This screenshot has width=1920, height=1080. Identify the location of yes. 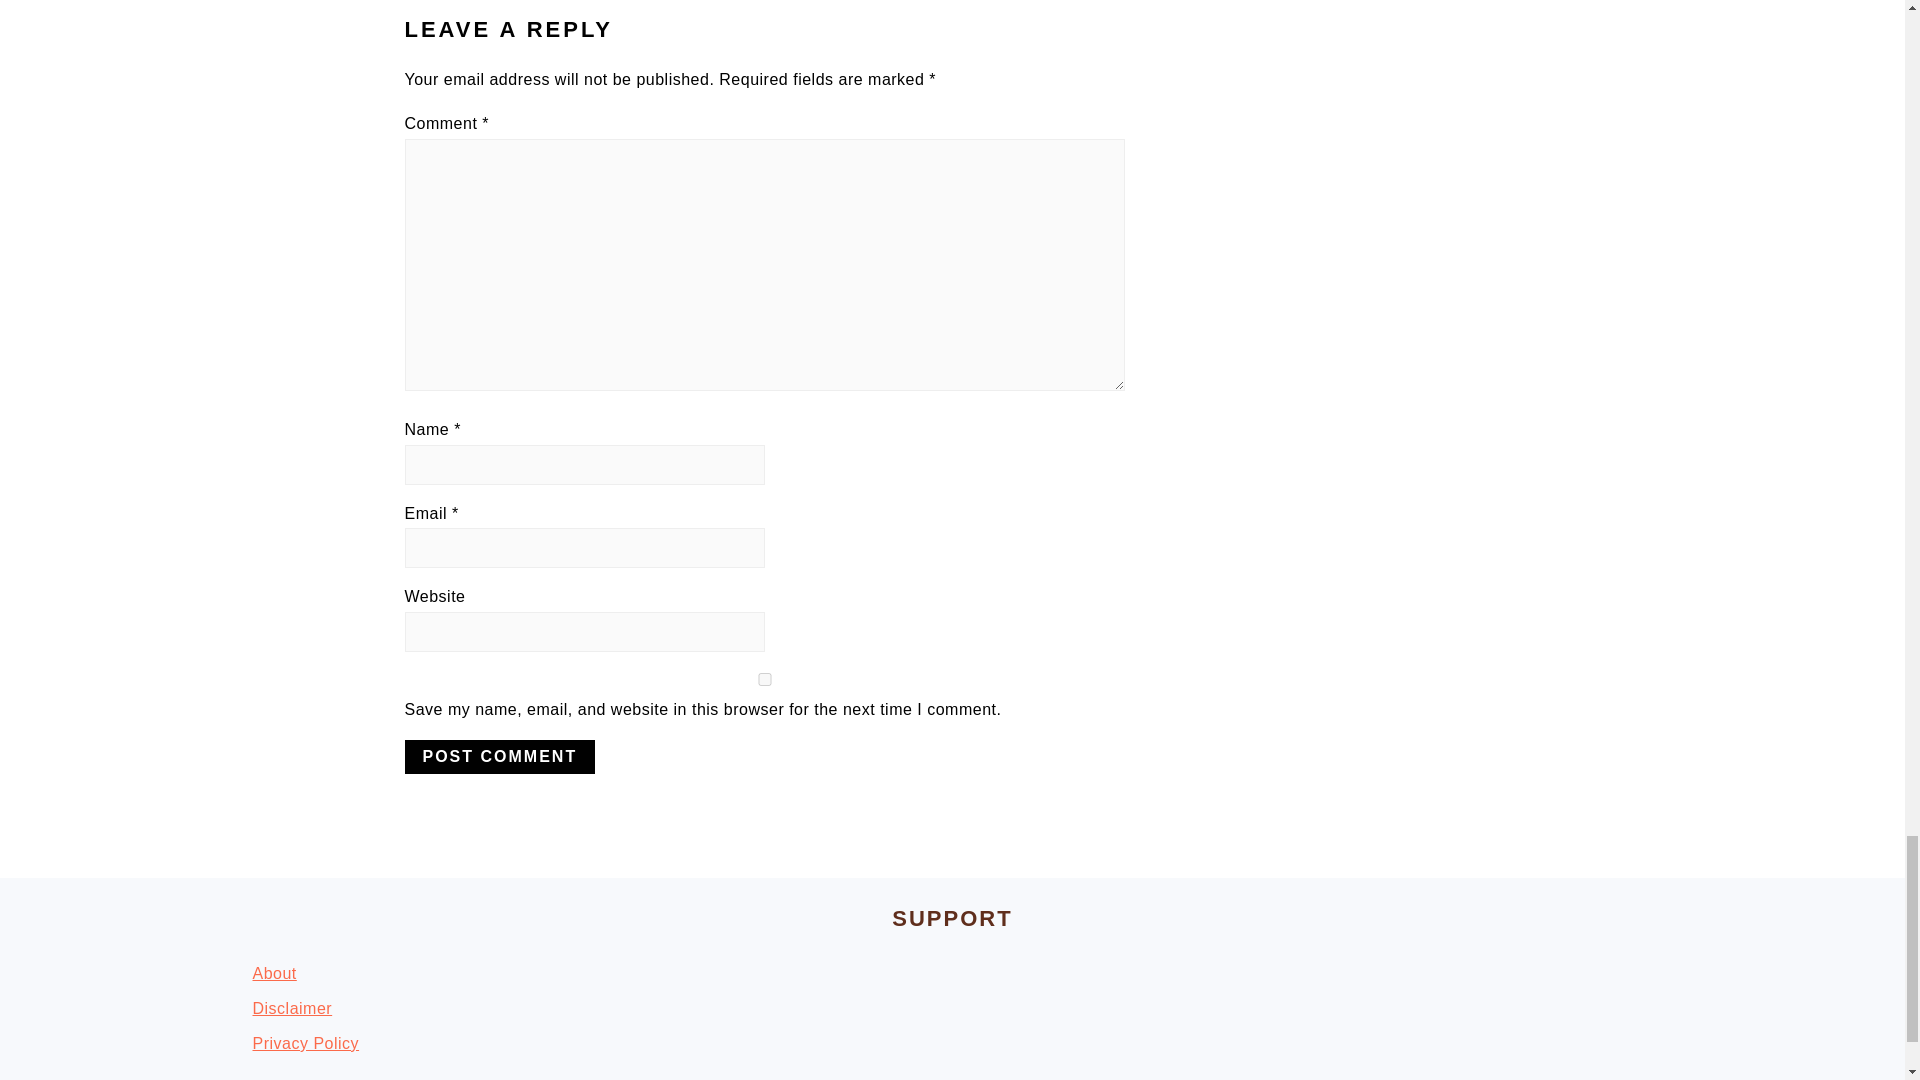
(763, 678).